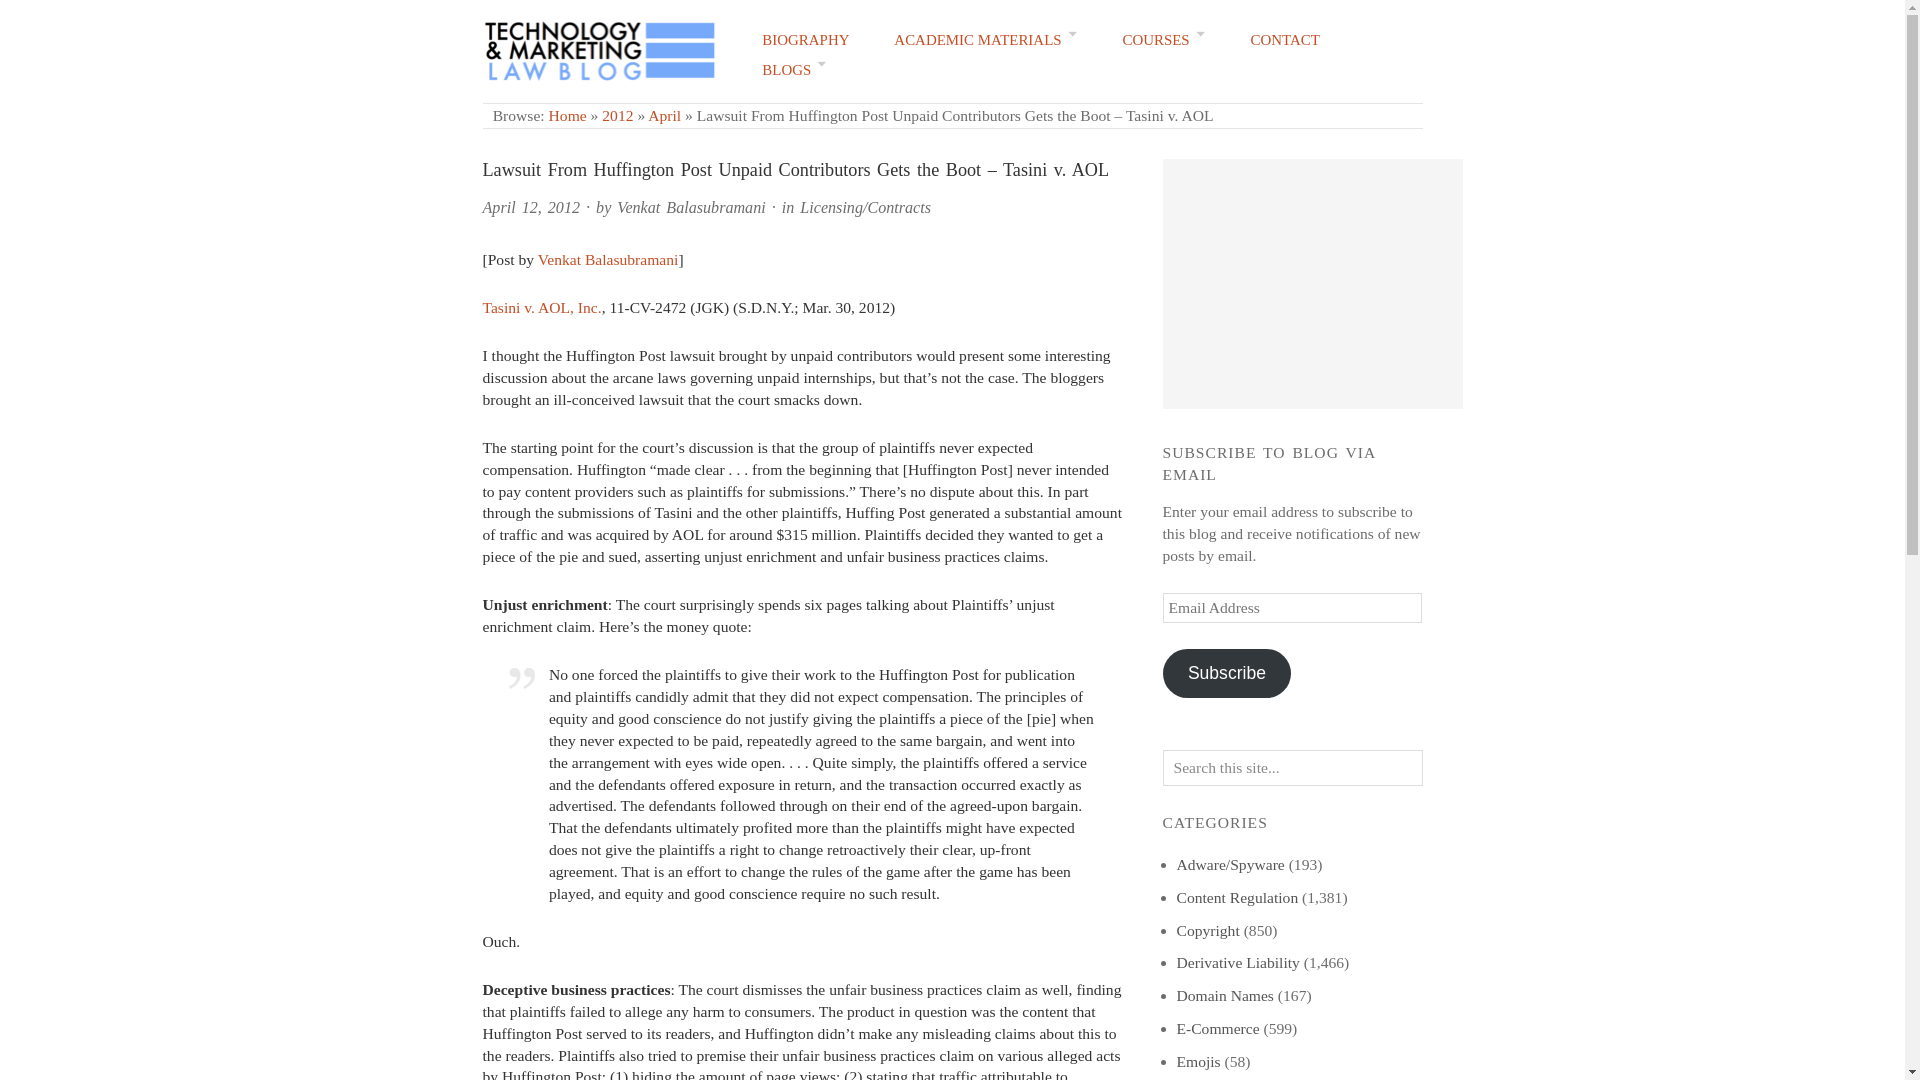  What do you see at coordinates (690, 207) in the screenshot?
I see `Posts by Venkat Balasubramani` at bounding box center [690, 207].